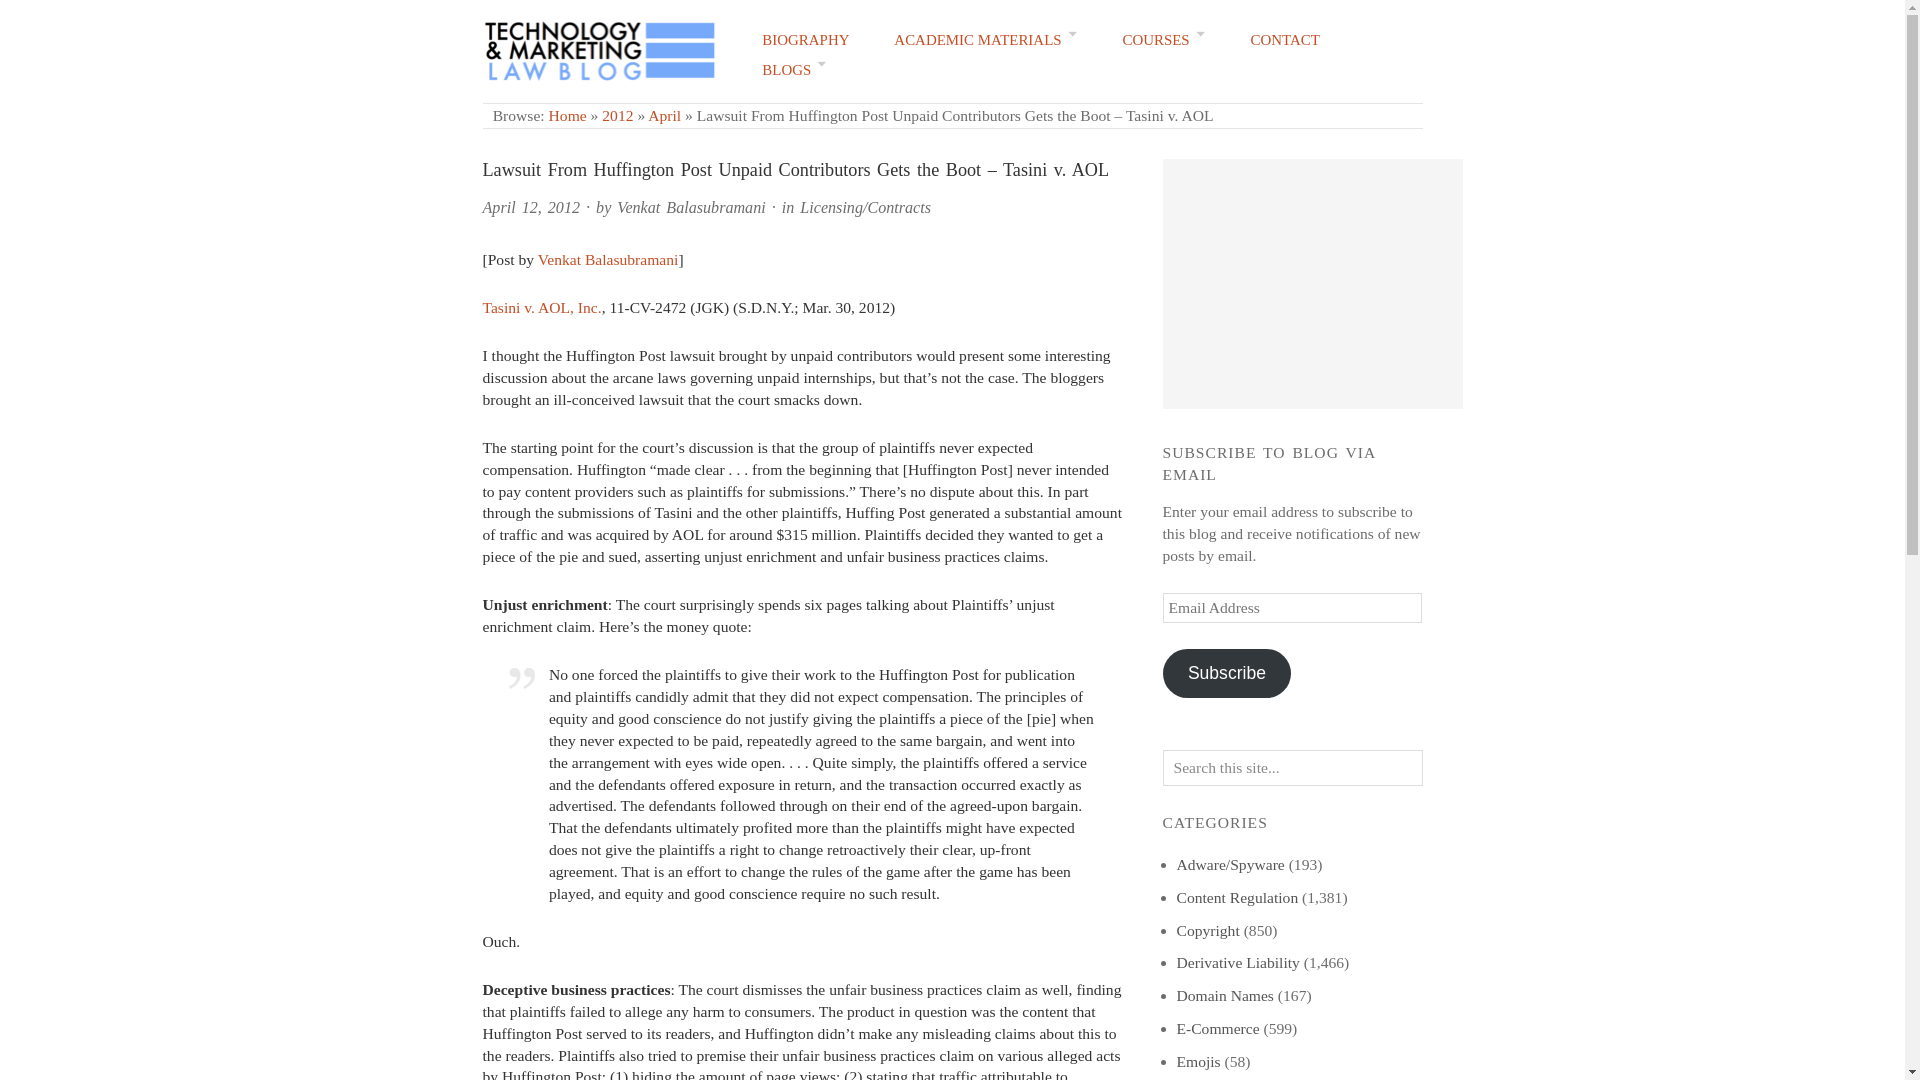  What do you see at coordinates (690, 207) in the screenshot?
I see `Posts by Venkat Balasubramani` at bounding box center [690, 207].